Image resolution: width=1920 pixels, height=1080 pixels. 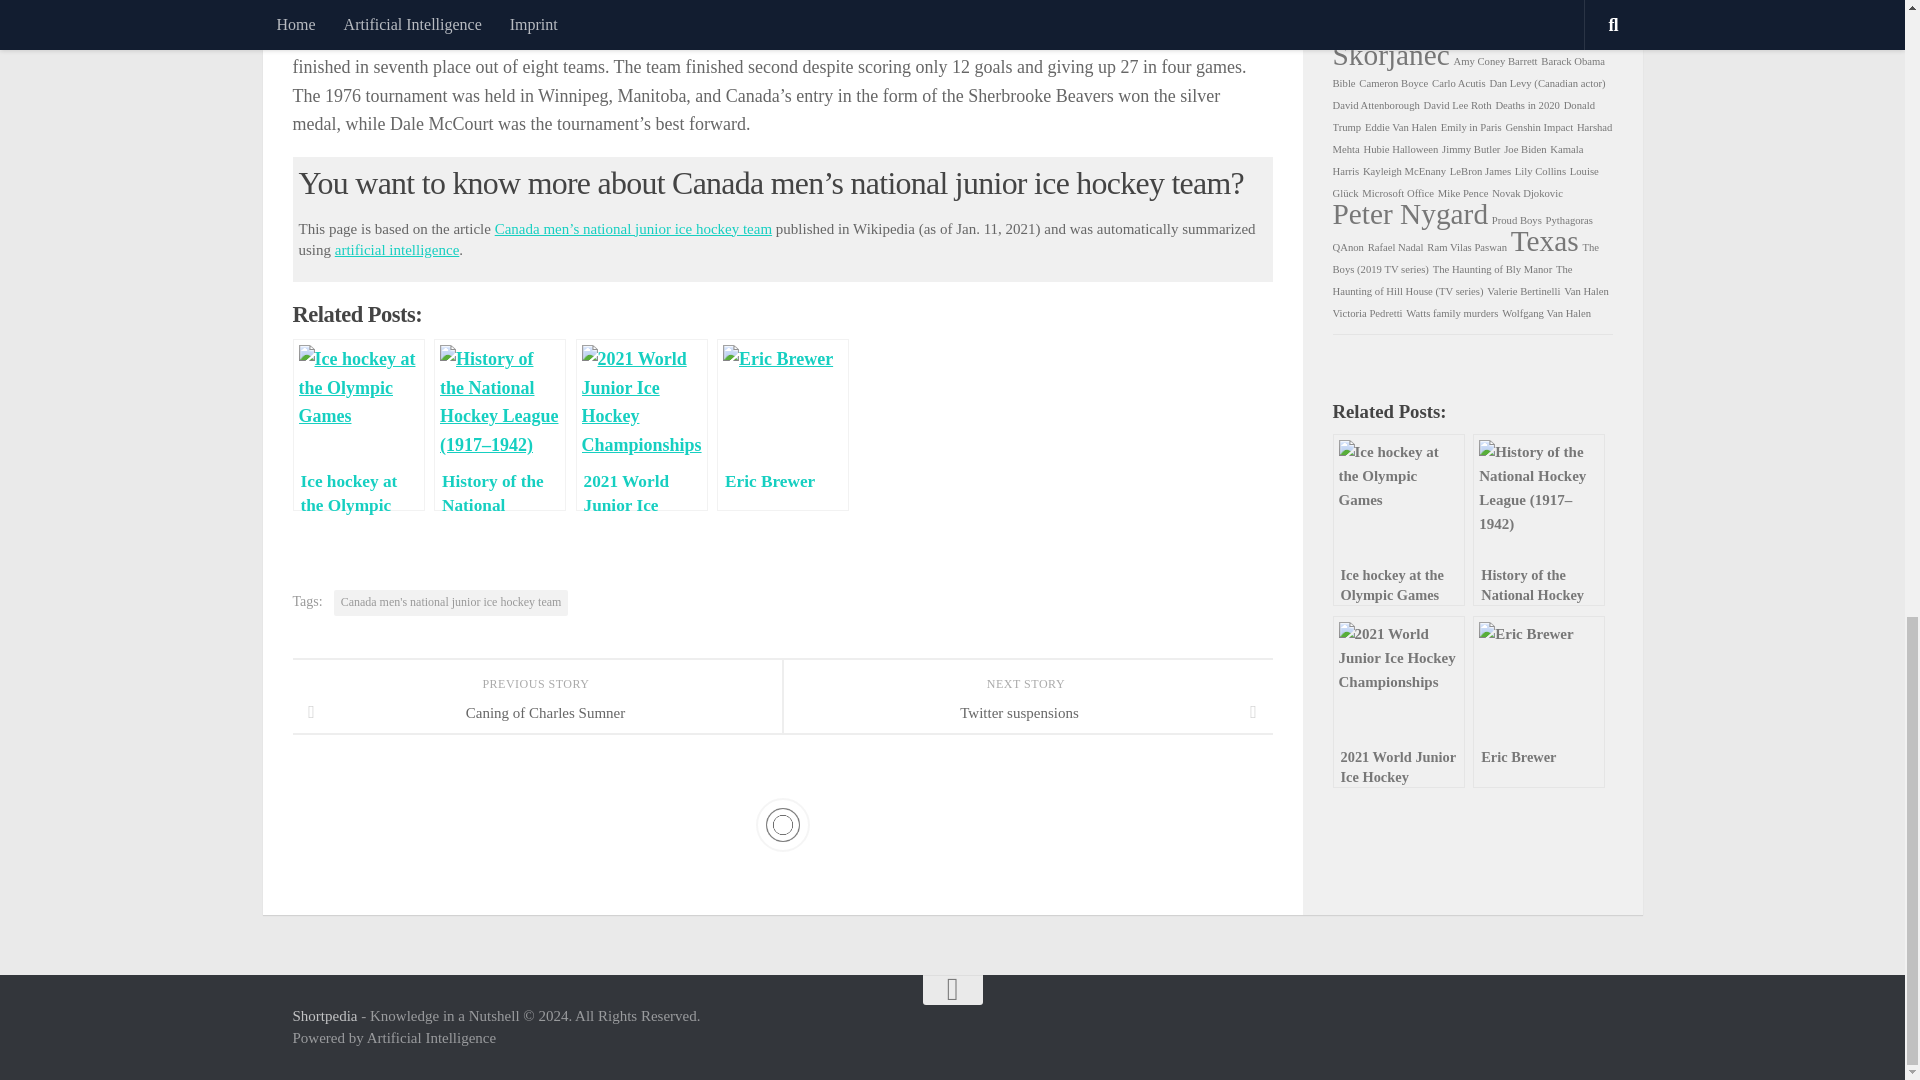 I want to click on artificial intelligence, so click(x=397, y=250).